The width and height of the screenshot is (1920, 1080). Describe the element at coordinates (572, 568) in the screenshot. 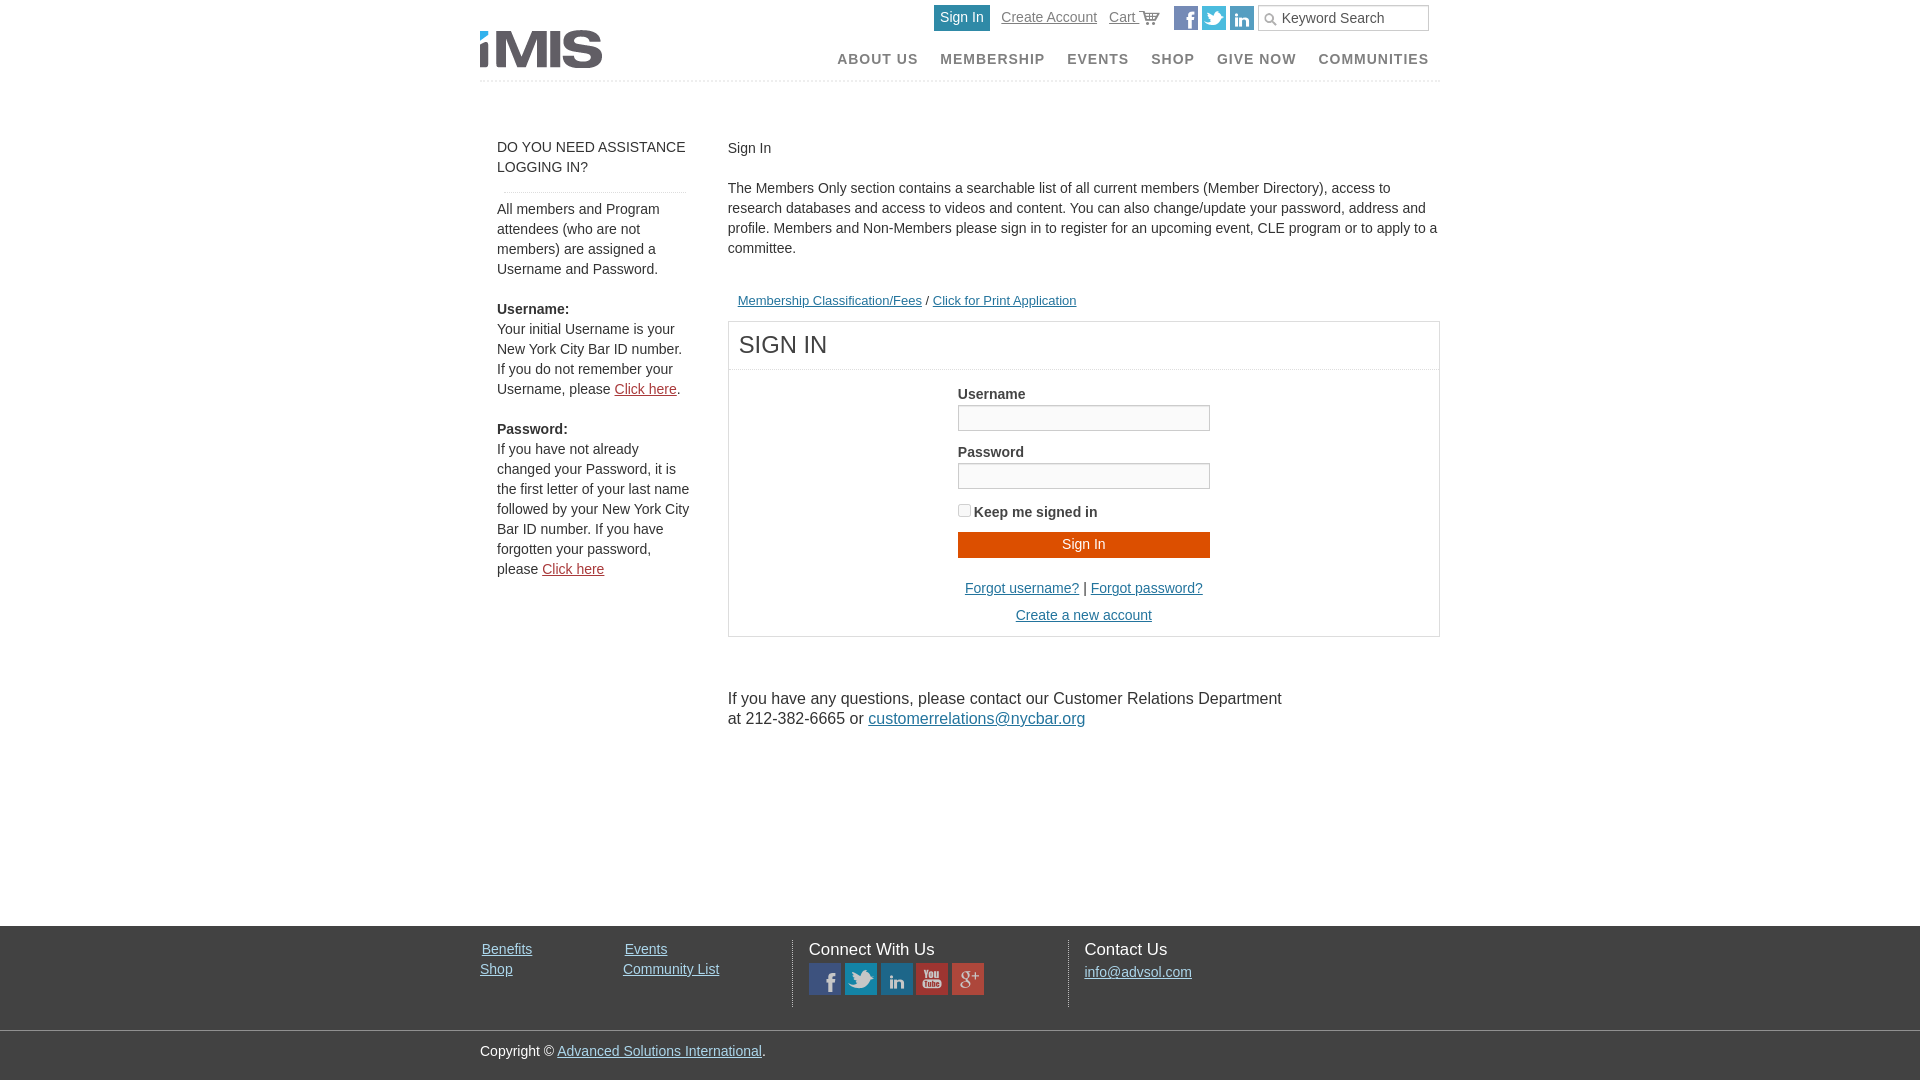

I see `Click here` at that location.